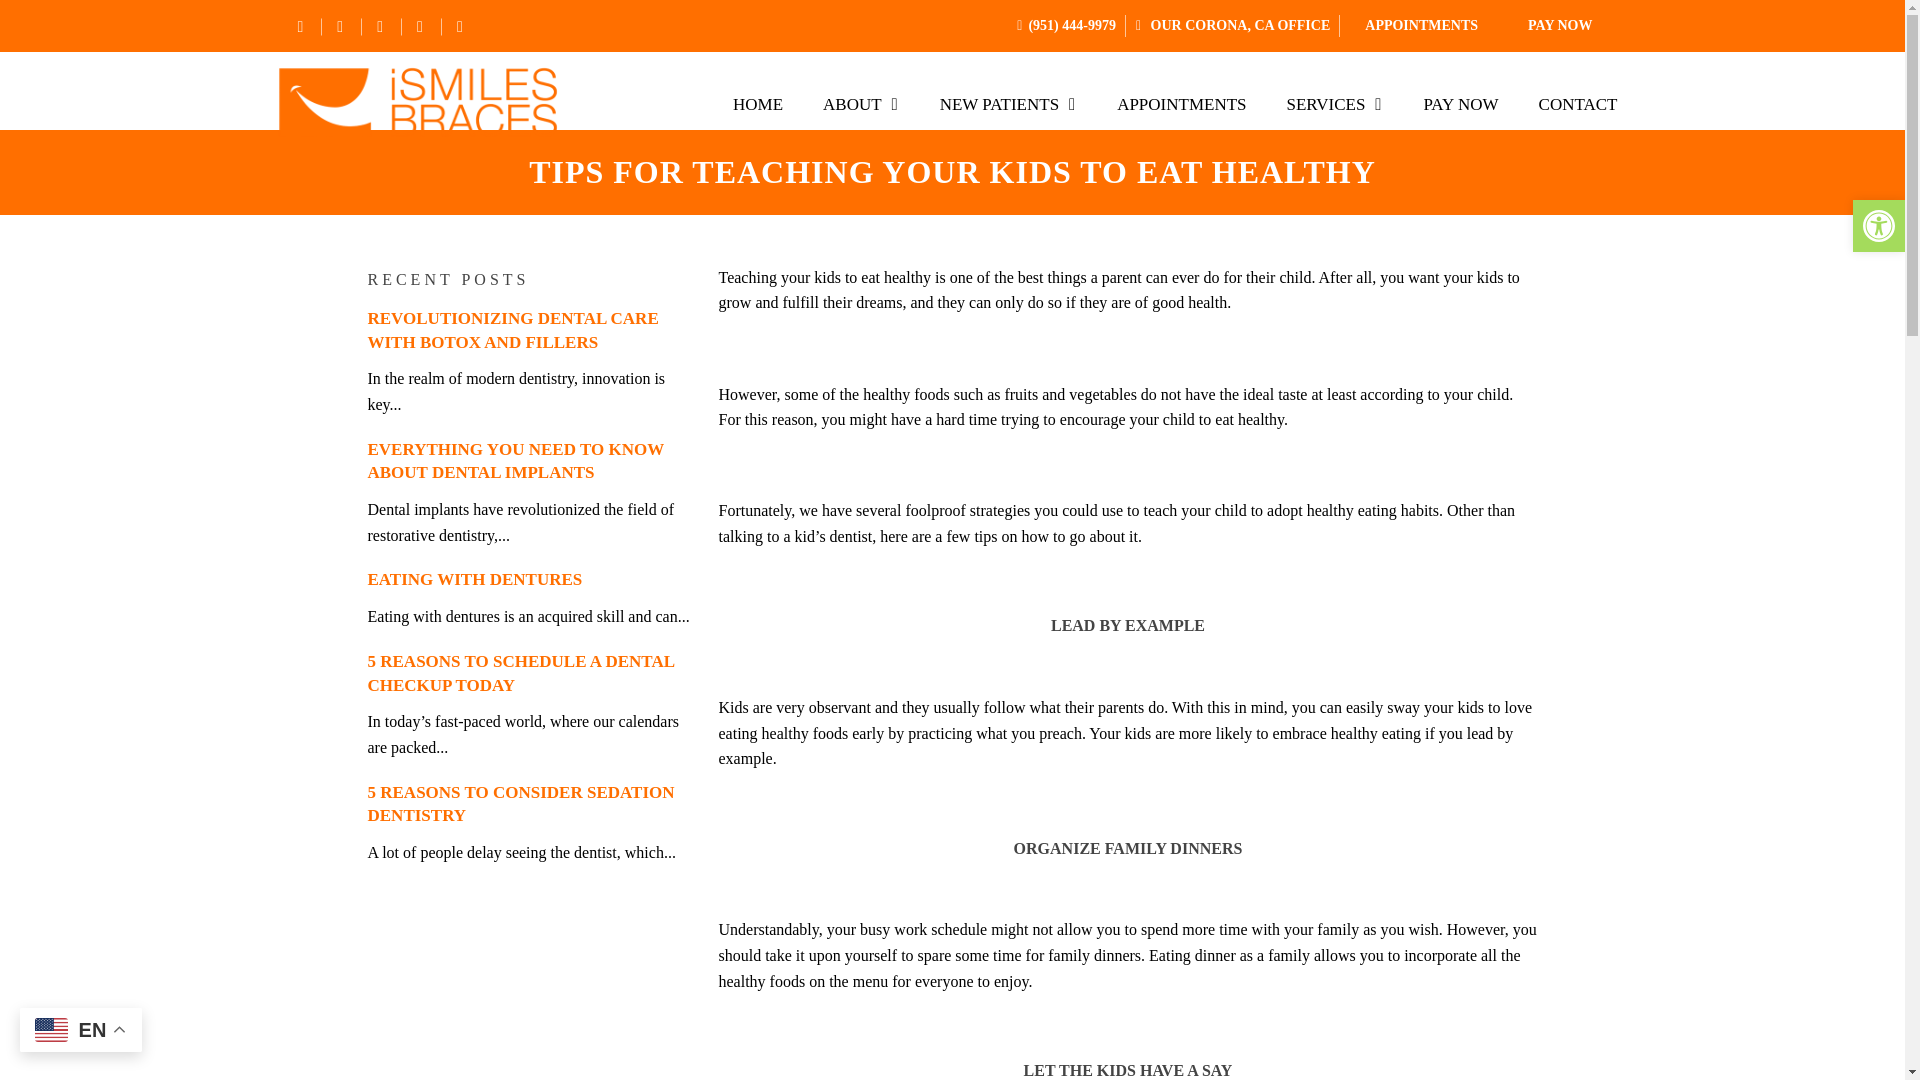  Describe the element at coordinates (1238, 26) in the screenshot. I see `OUR CORONA, CA OFFICE` at that location.